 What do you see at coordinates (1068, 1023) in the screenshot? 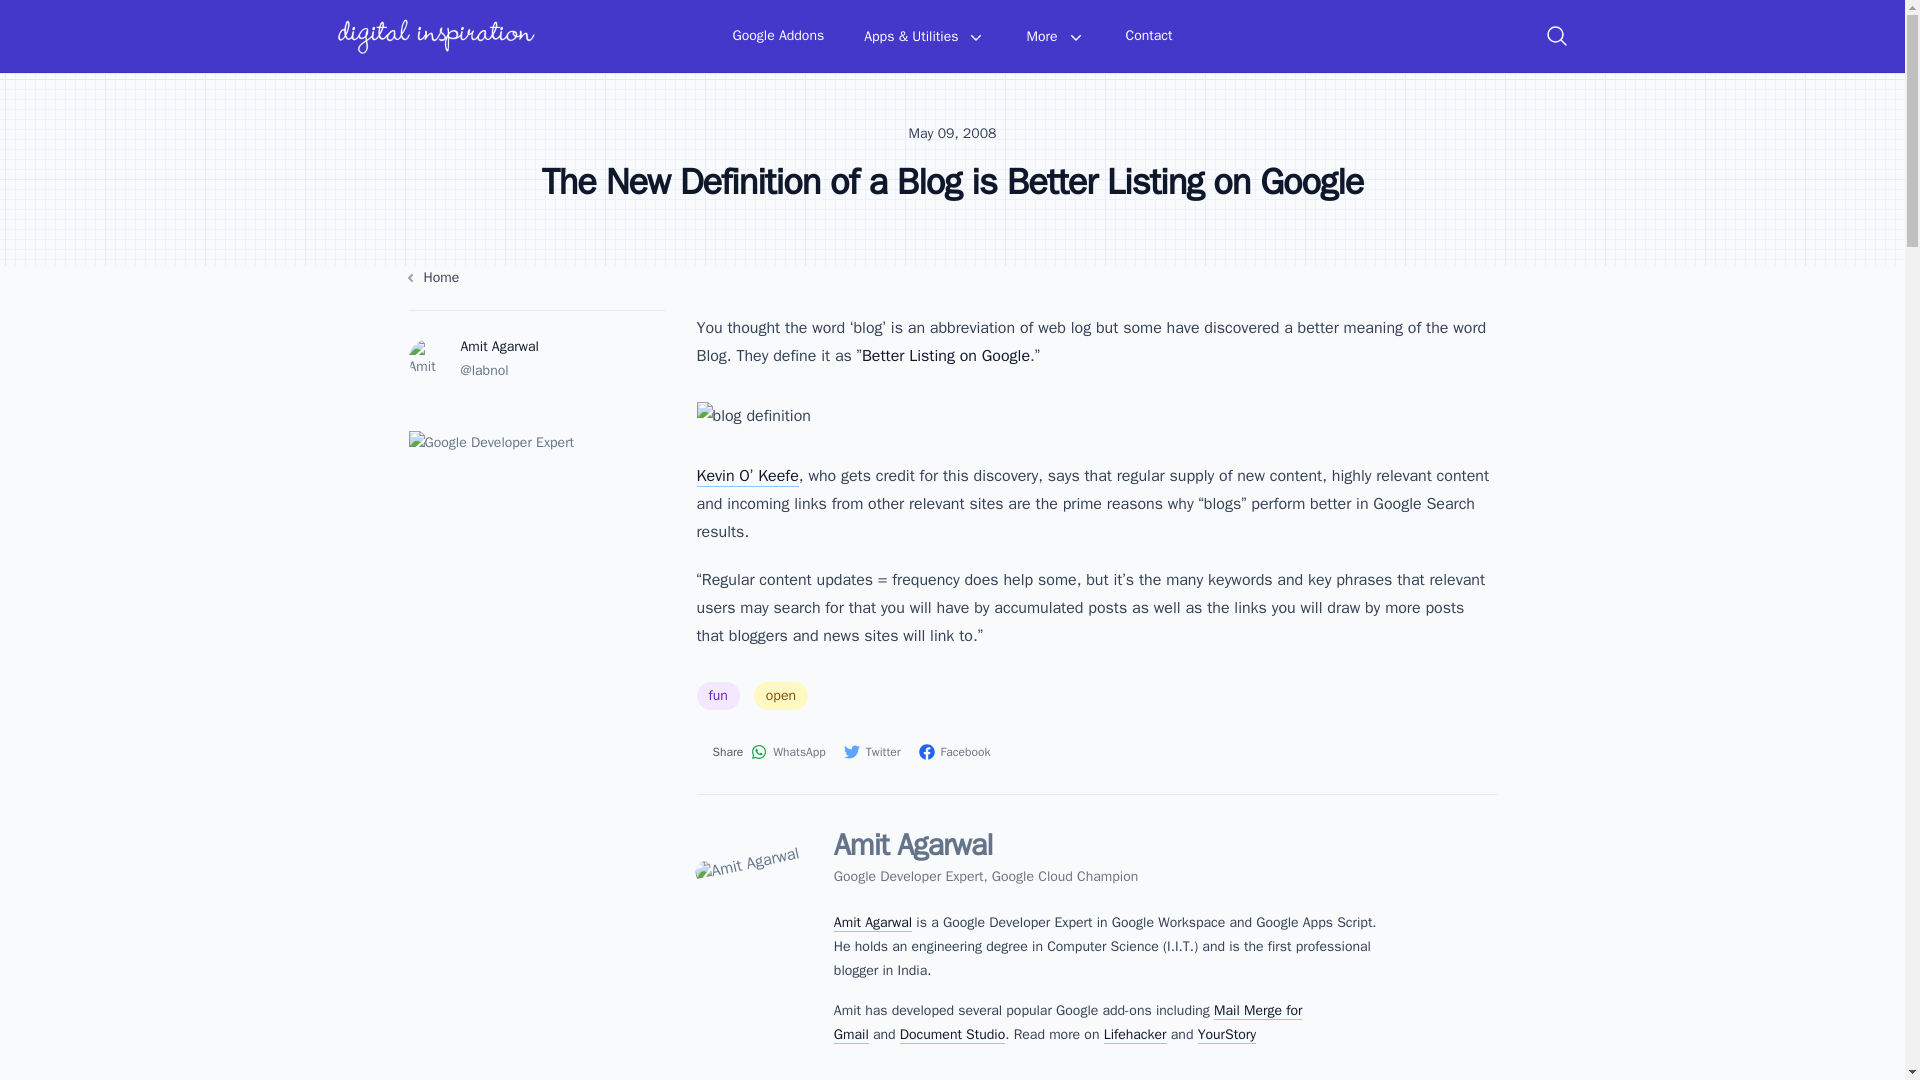
I see `Mail Merge for Gmail` at bounding box center [1068, 1023].